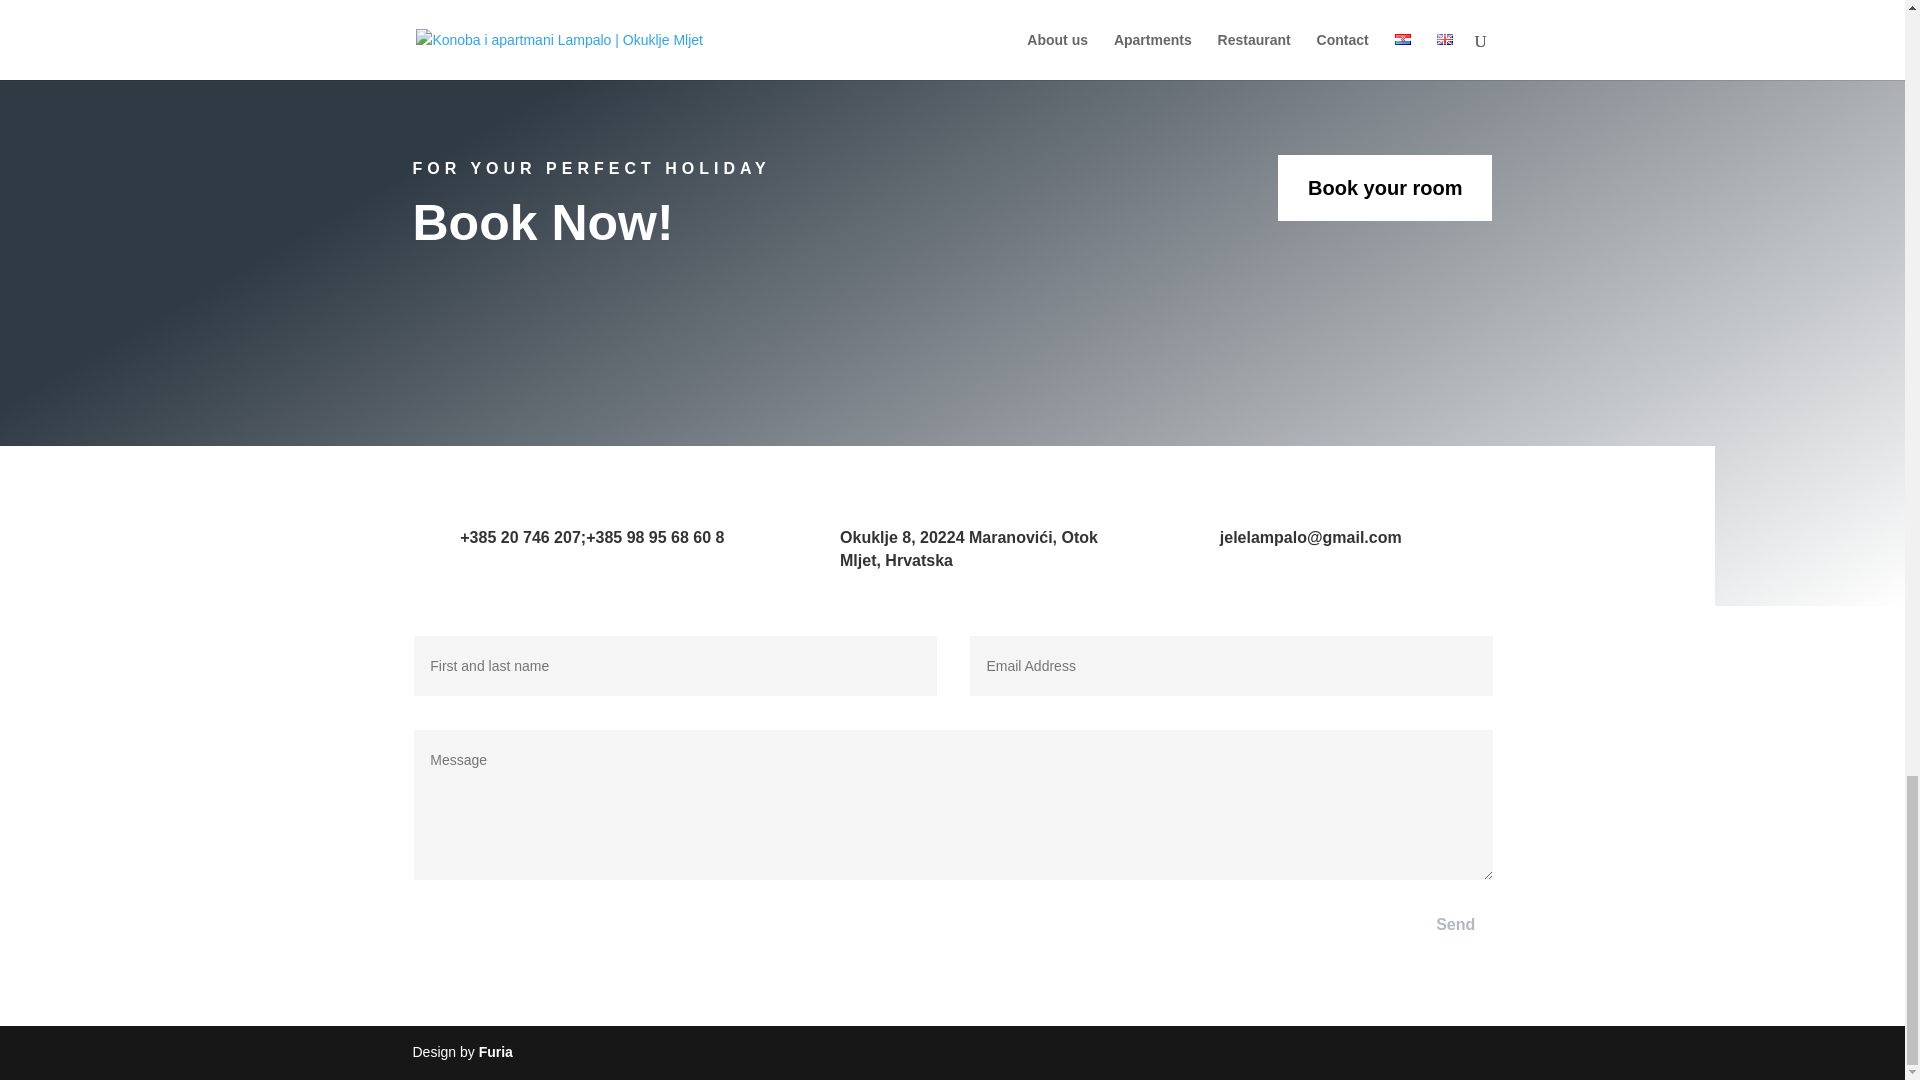 This screenshot has height=1080, width=1920. Describe the element at coordinates (1384, 188) in the screenshot. I see `Book your room` at that location.